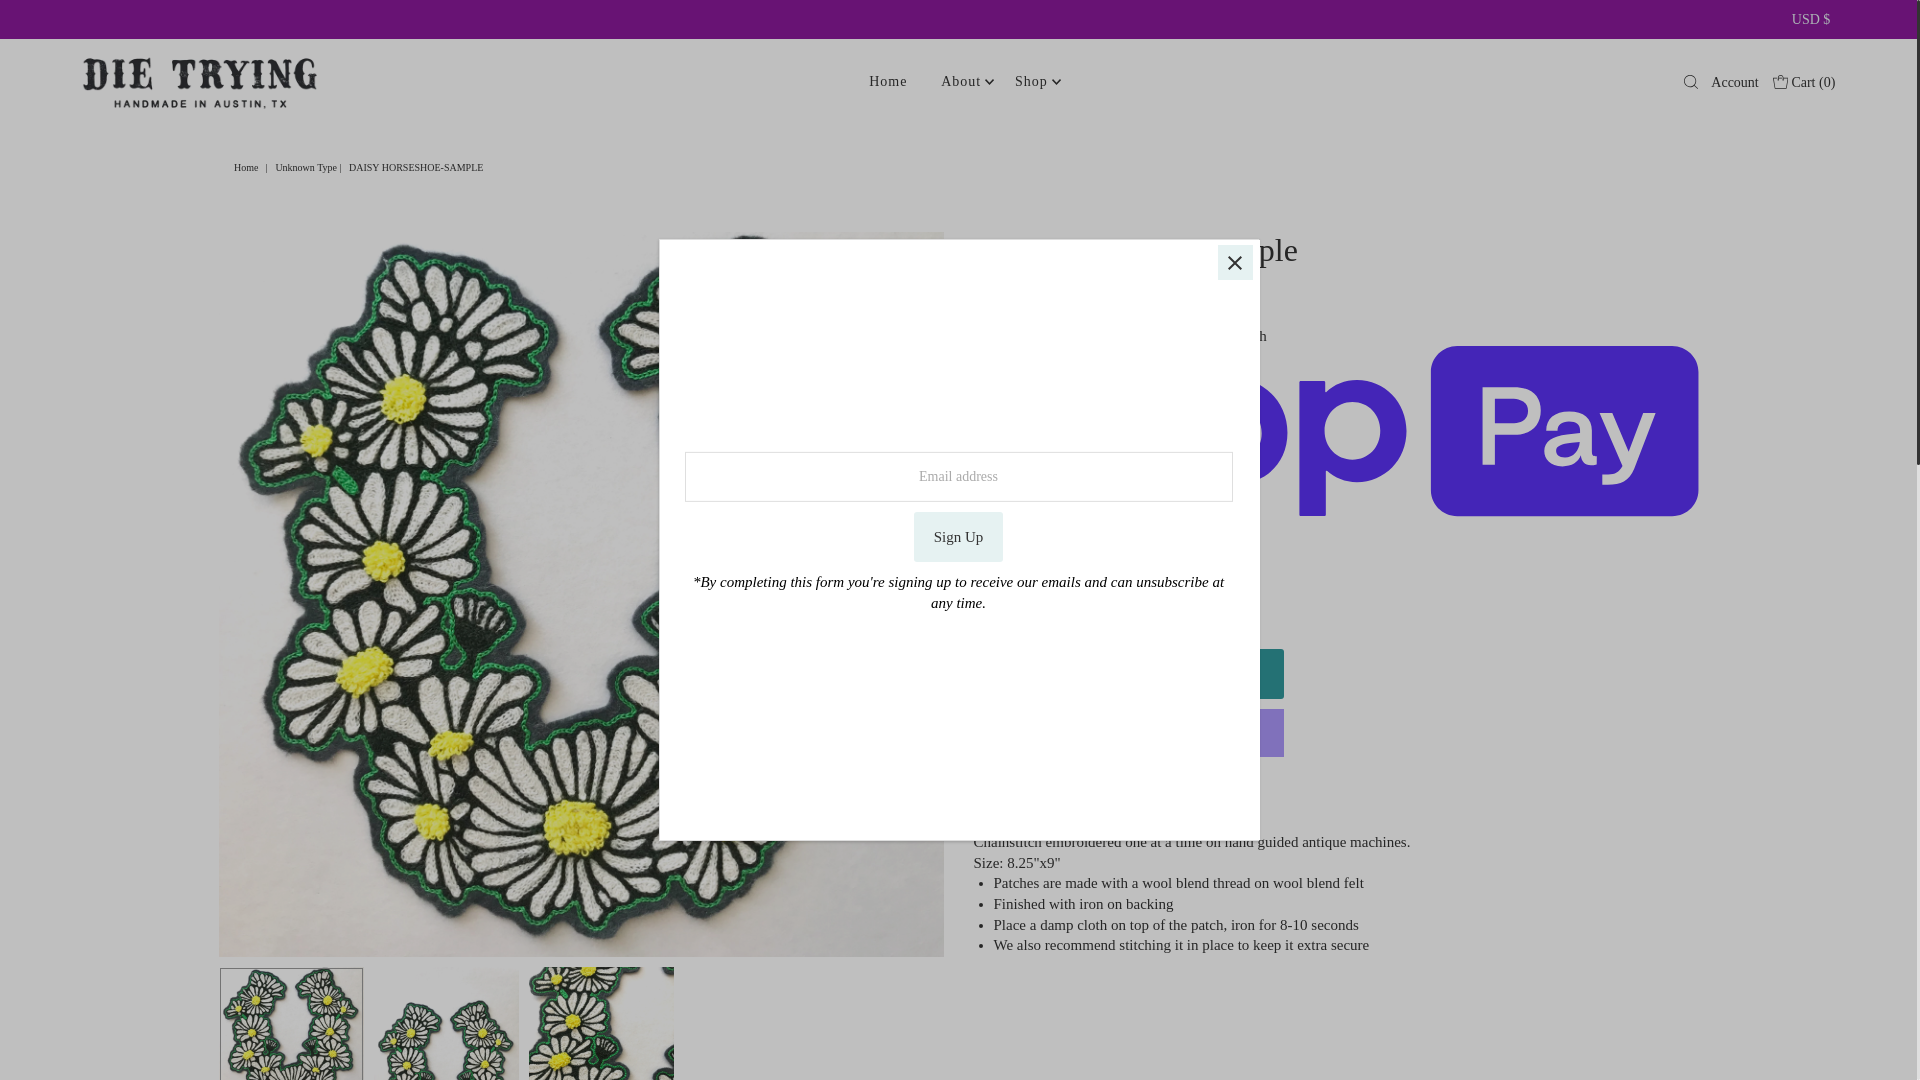 The image size is (1920, 1080). I want to click on Sign Up, so click(958, 536).